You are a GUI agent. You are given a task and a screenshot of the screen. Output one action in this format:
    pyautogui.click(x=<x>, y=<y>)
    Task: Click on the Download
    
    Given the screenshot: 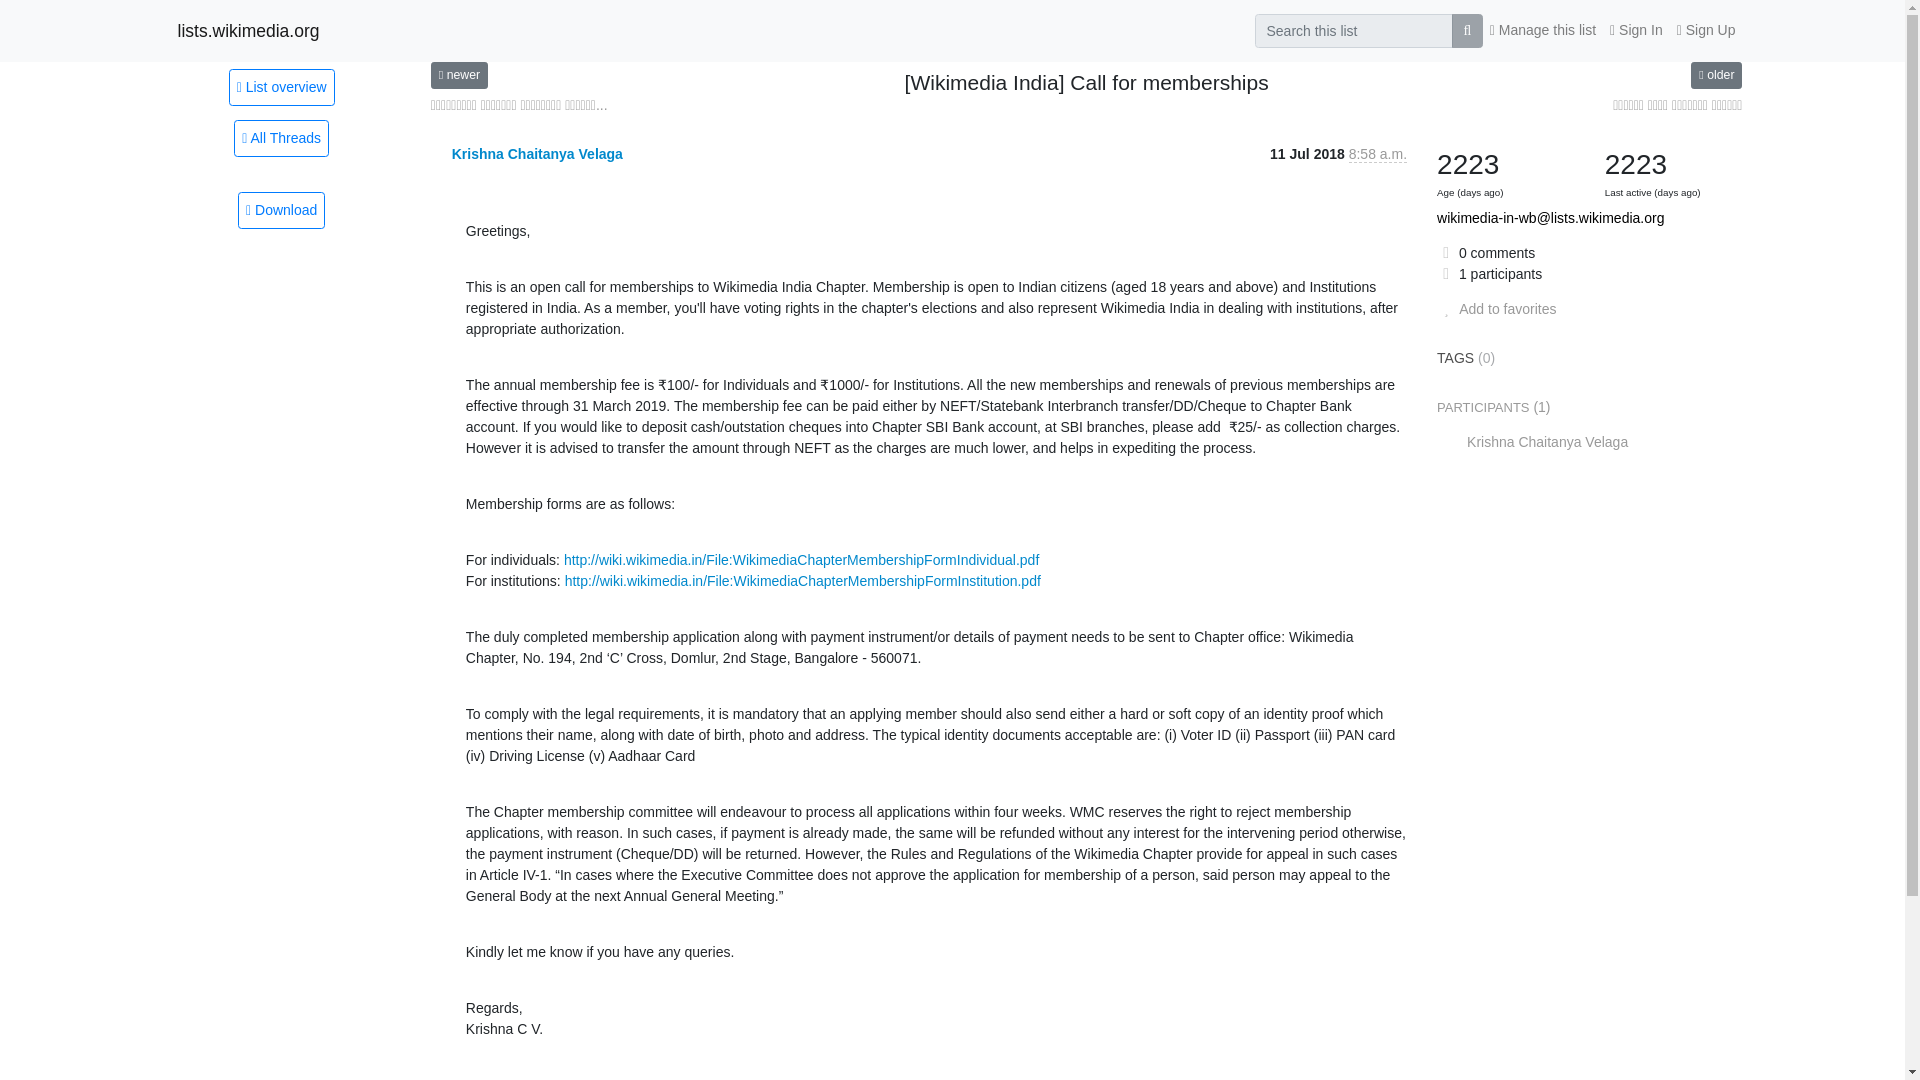 What is the action you would take?
    pyautogui.click(x=281, y=210)
    